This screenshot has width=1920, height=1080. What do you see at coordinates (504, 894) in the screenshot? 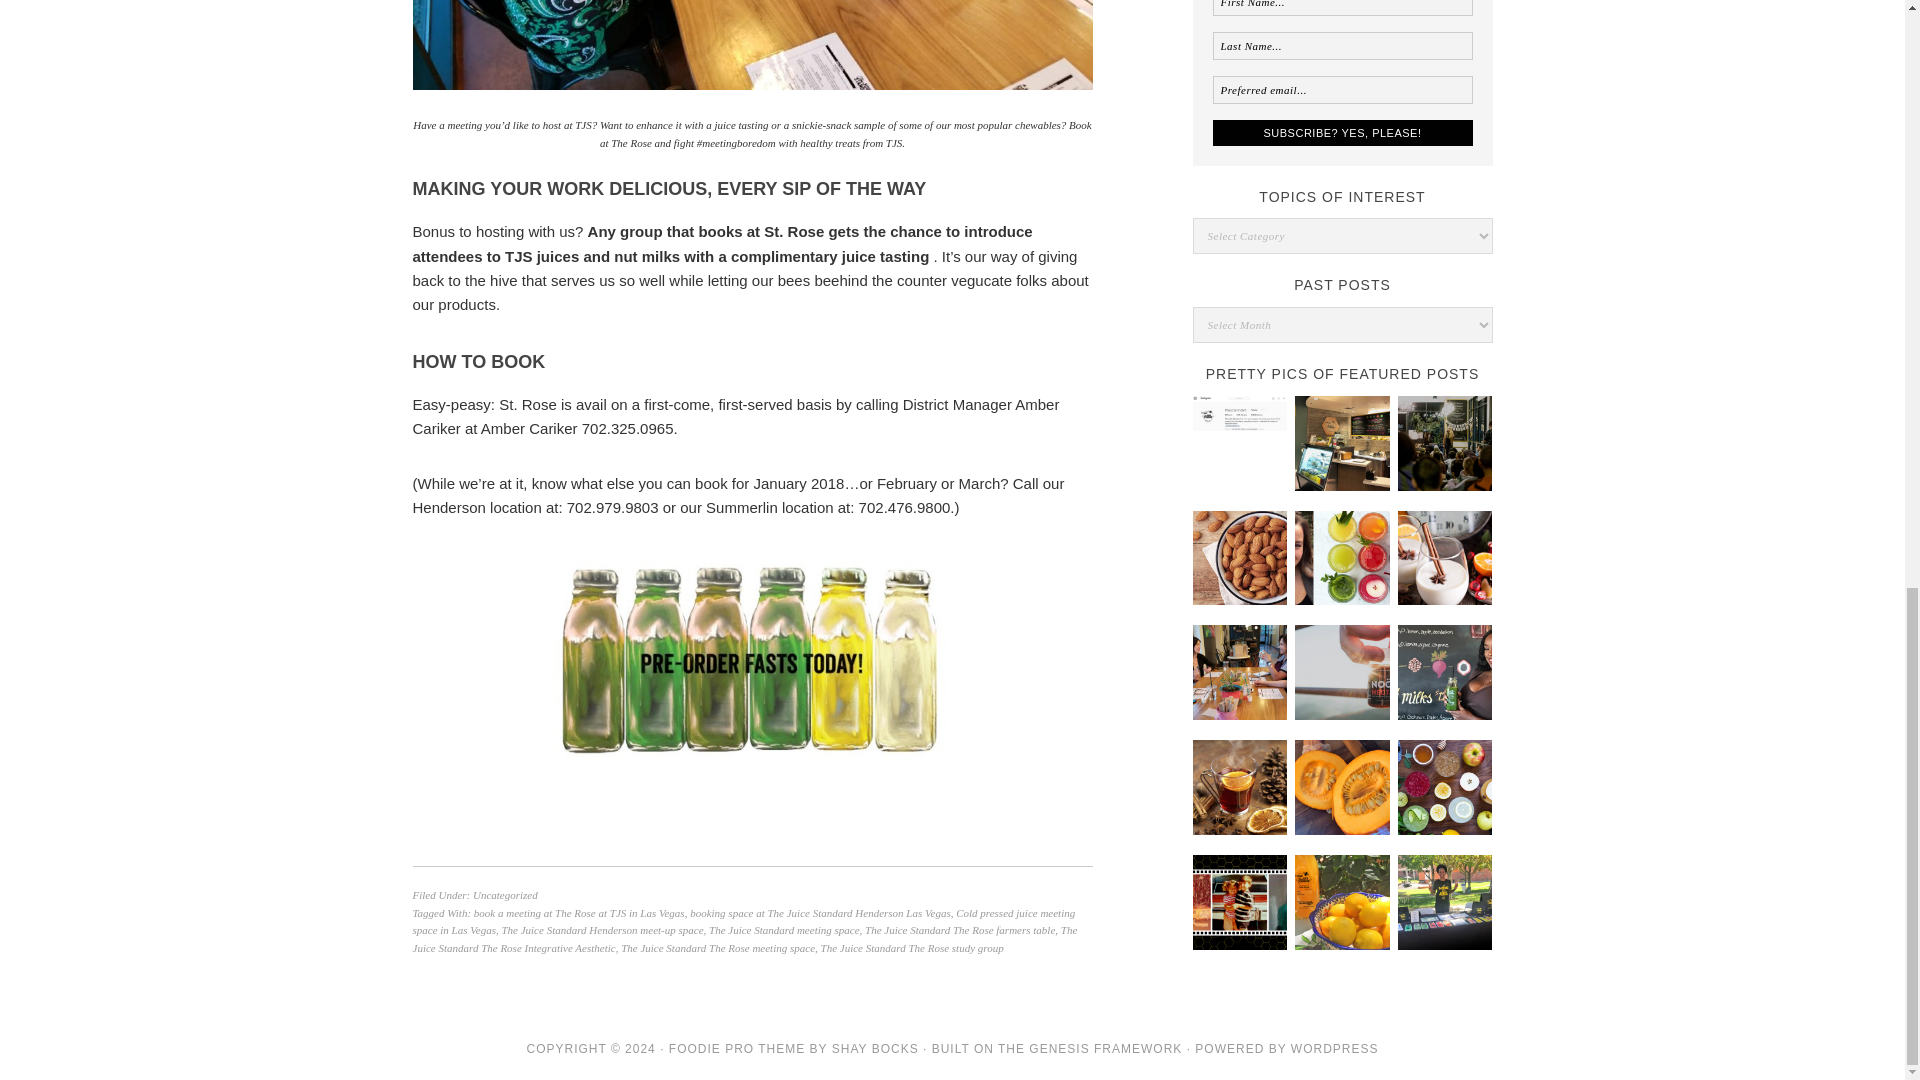
I see `Uncategorized` at bounding box center [504, 894].